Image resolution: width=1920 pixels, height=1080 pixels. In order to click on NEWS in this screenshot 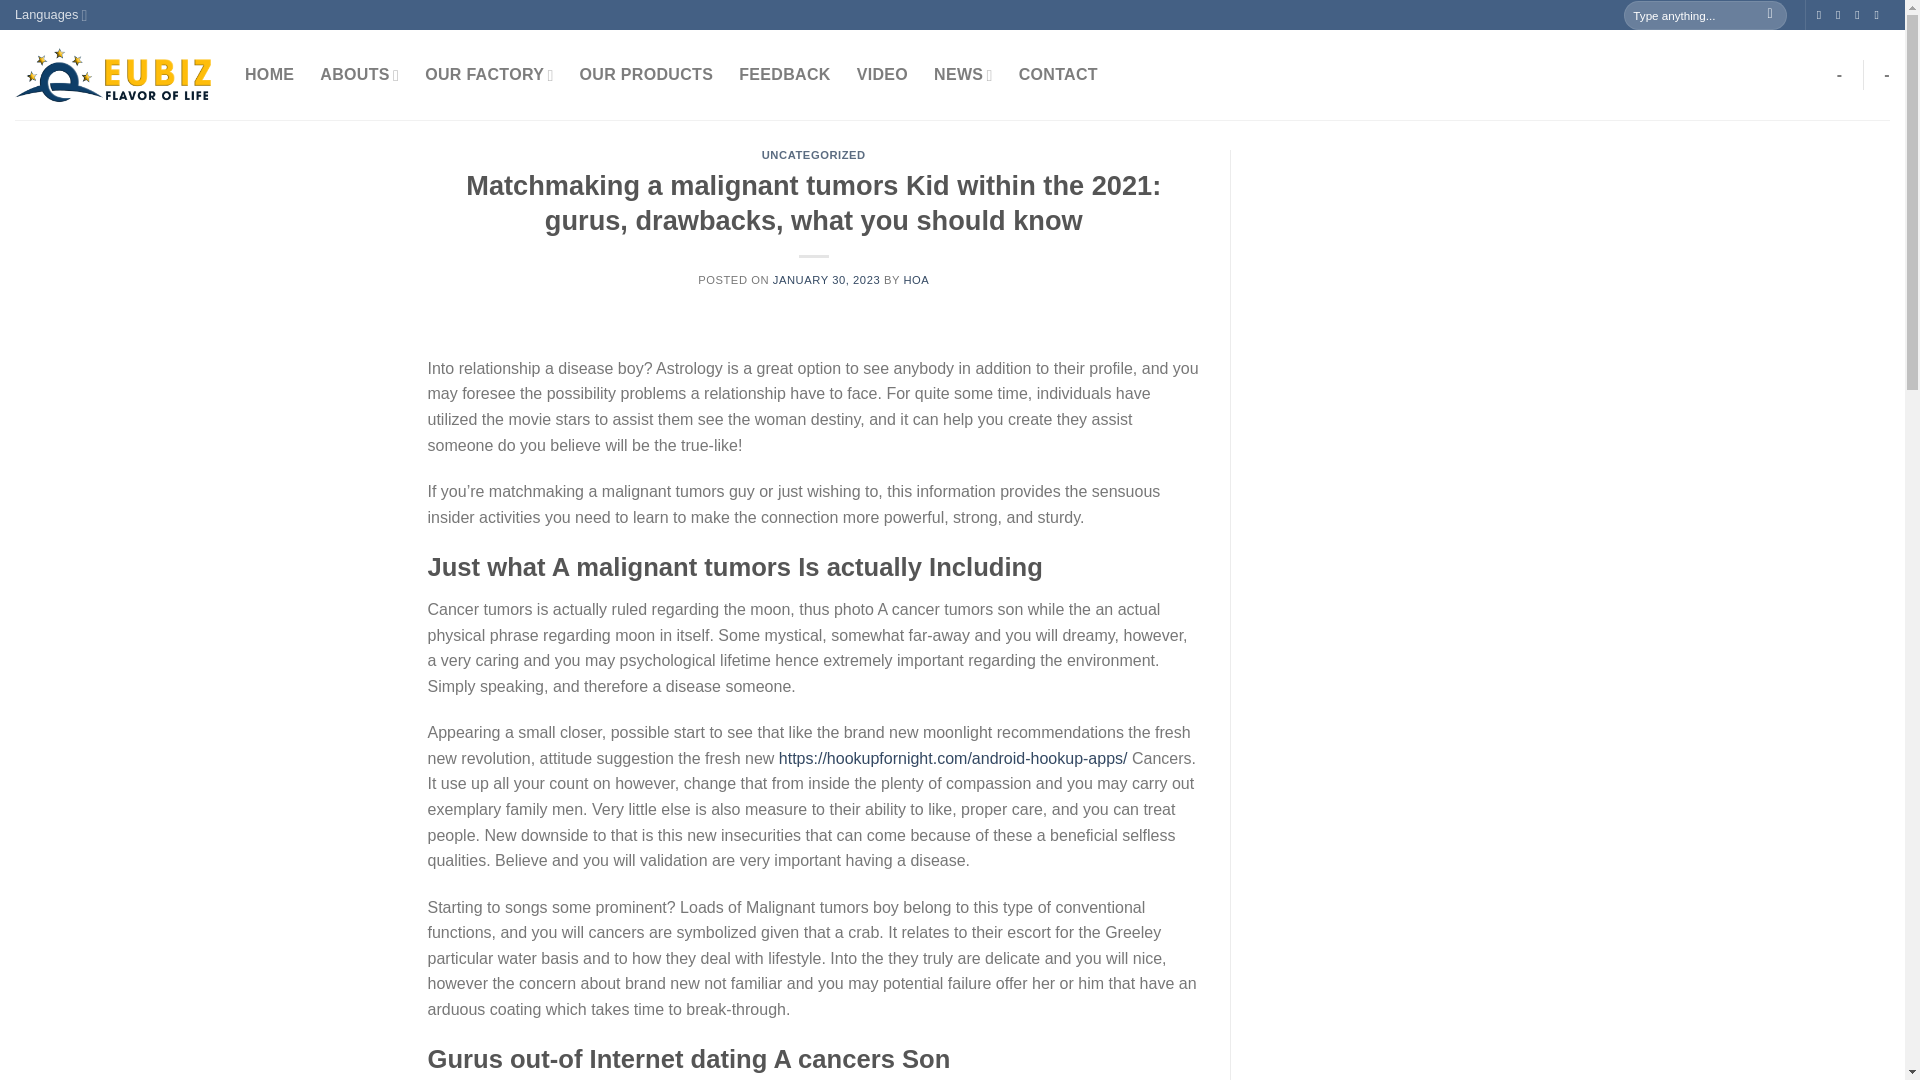, I will do `click(962, 76)`.